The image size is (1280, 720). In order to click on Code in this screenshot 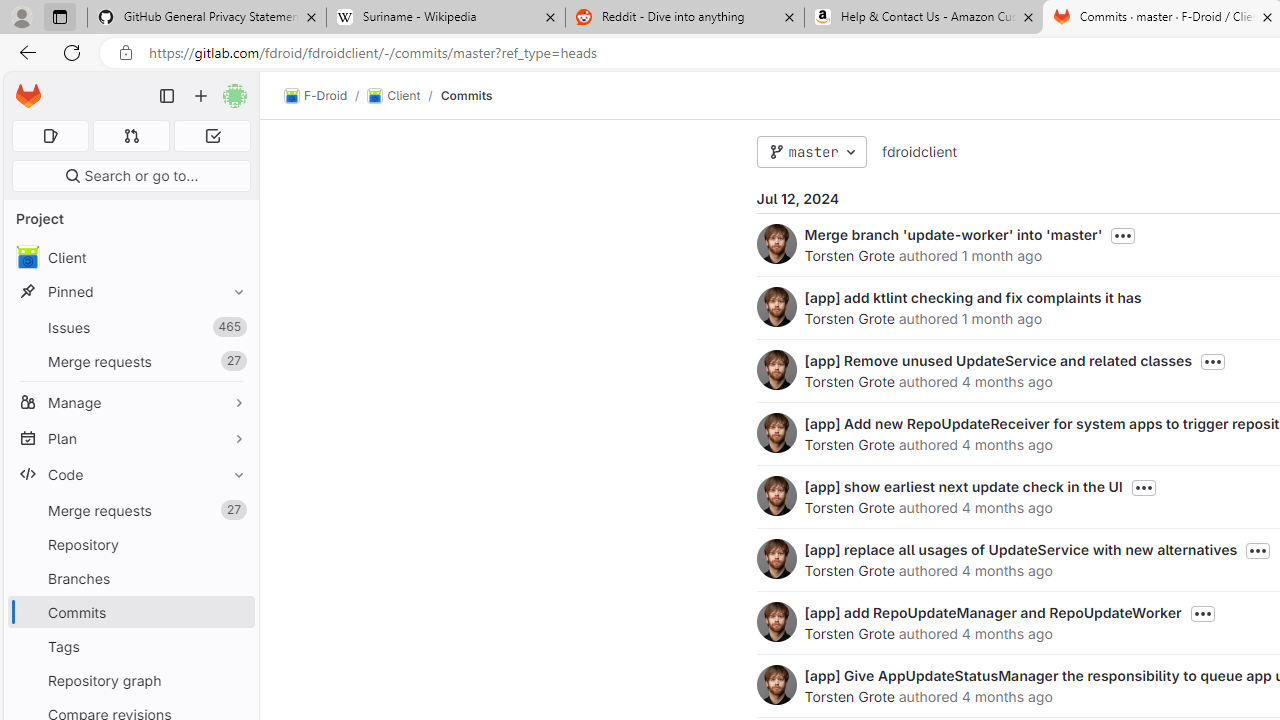, I will do `click(130, 474)`.